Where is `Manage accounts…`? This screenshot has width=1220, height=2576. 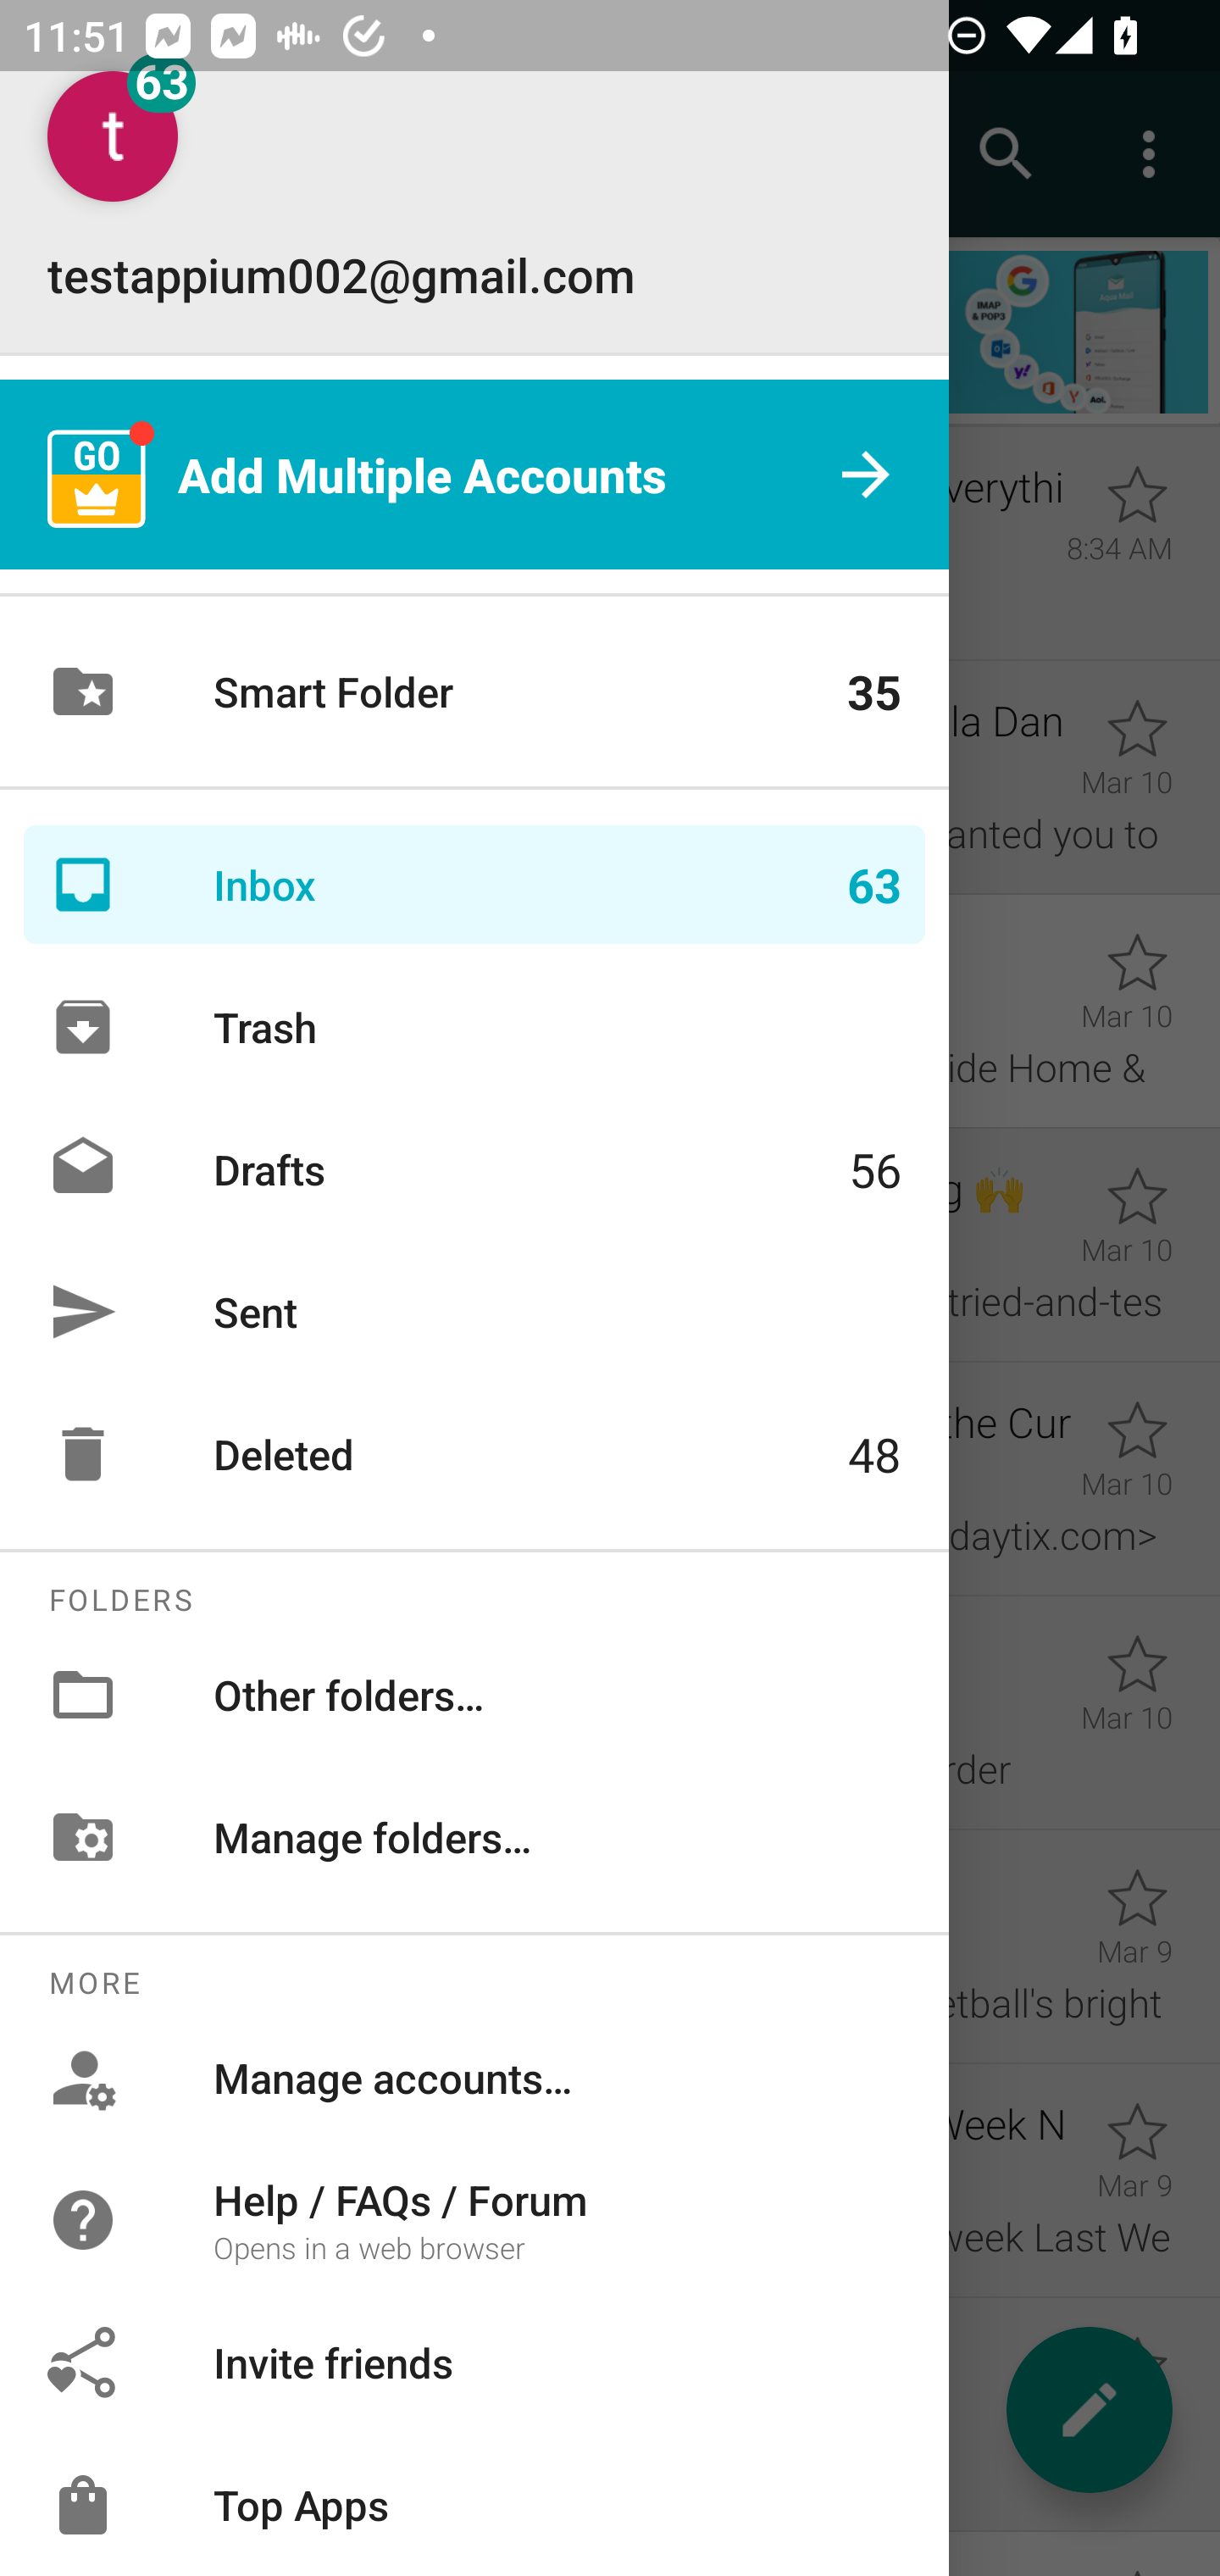 Manage accounts… is located at coordinates (474, 2078).